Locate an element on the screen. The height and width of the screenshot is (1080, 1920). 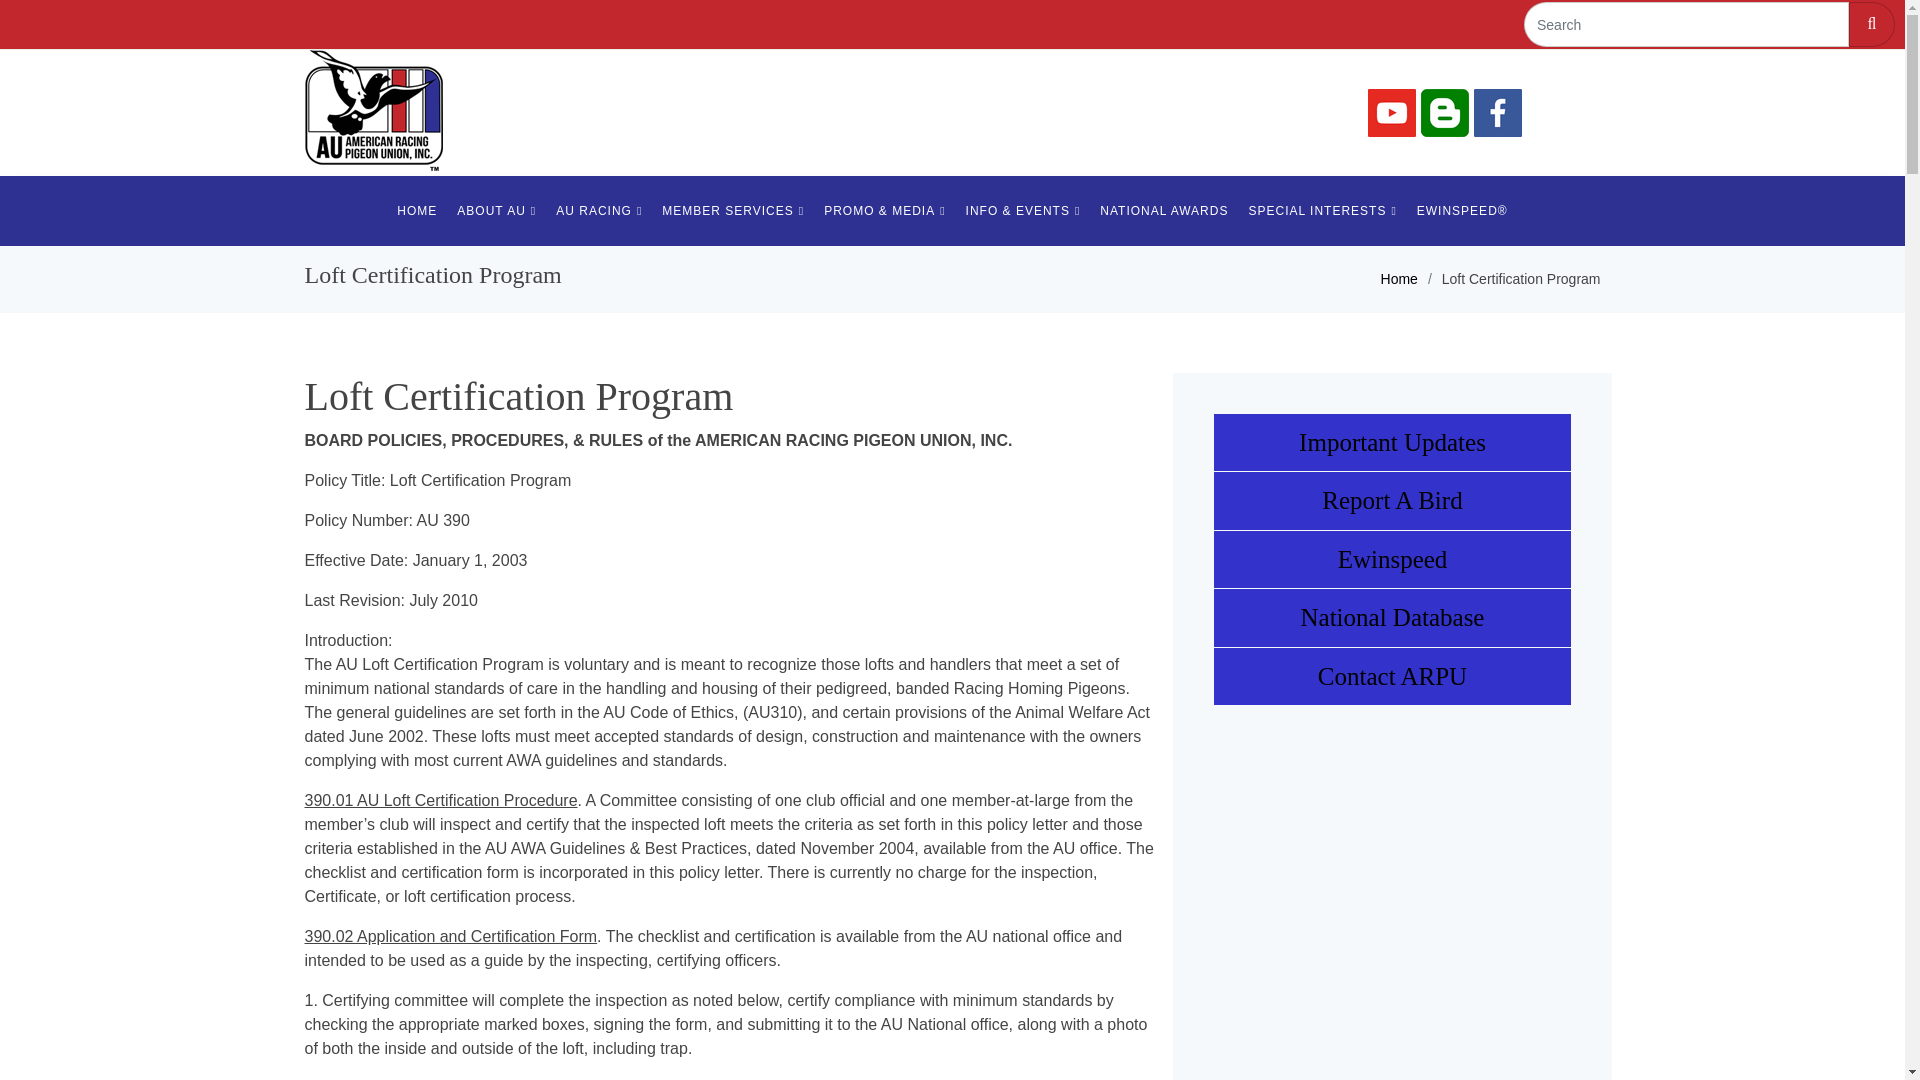
MEMBER SERVICES is located at coordinates (733, 211).